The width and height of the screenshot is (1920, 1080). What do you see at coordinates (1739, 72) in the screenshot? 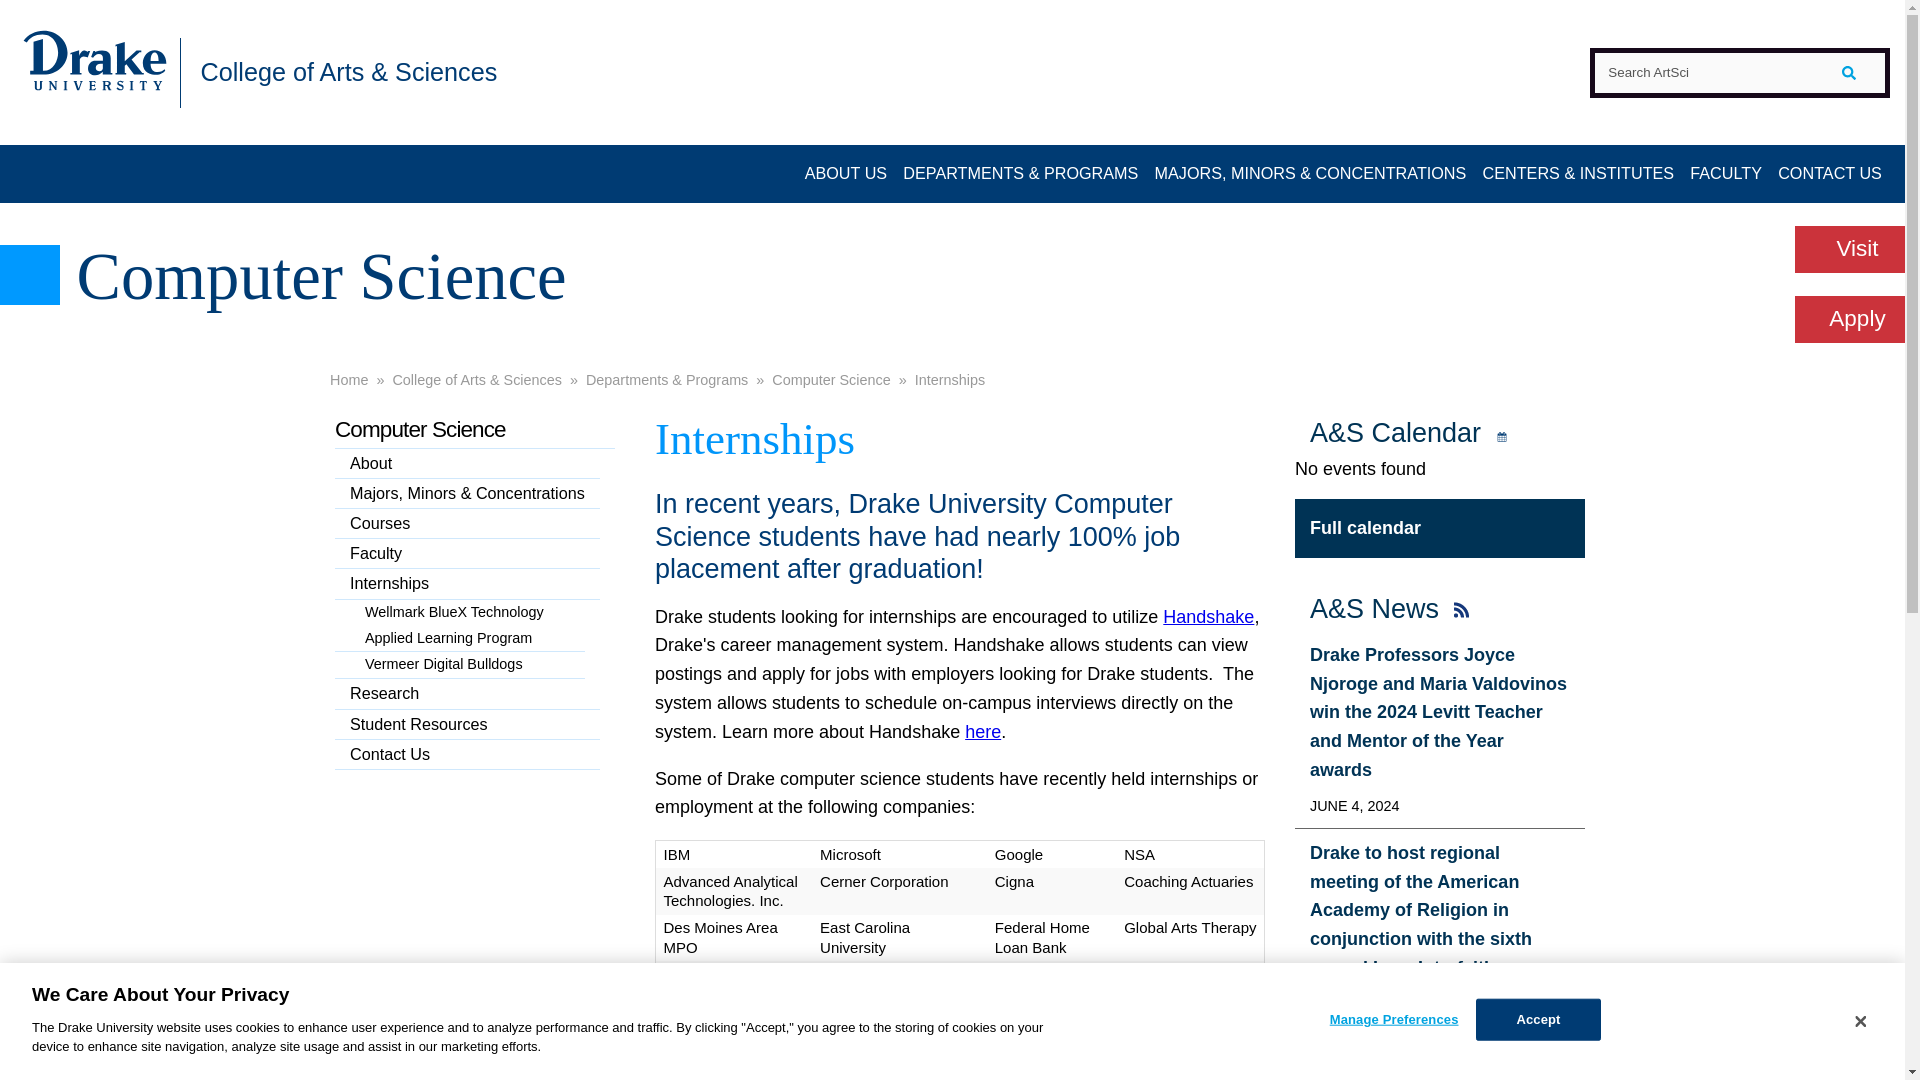
I see `Search ArtSci` at bounding box center [1739, 72].